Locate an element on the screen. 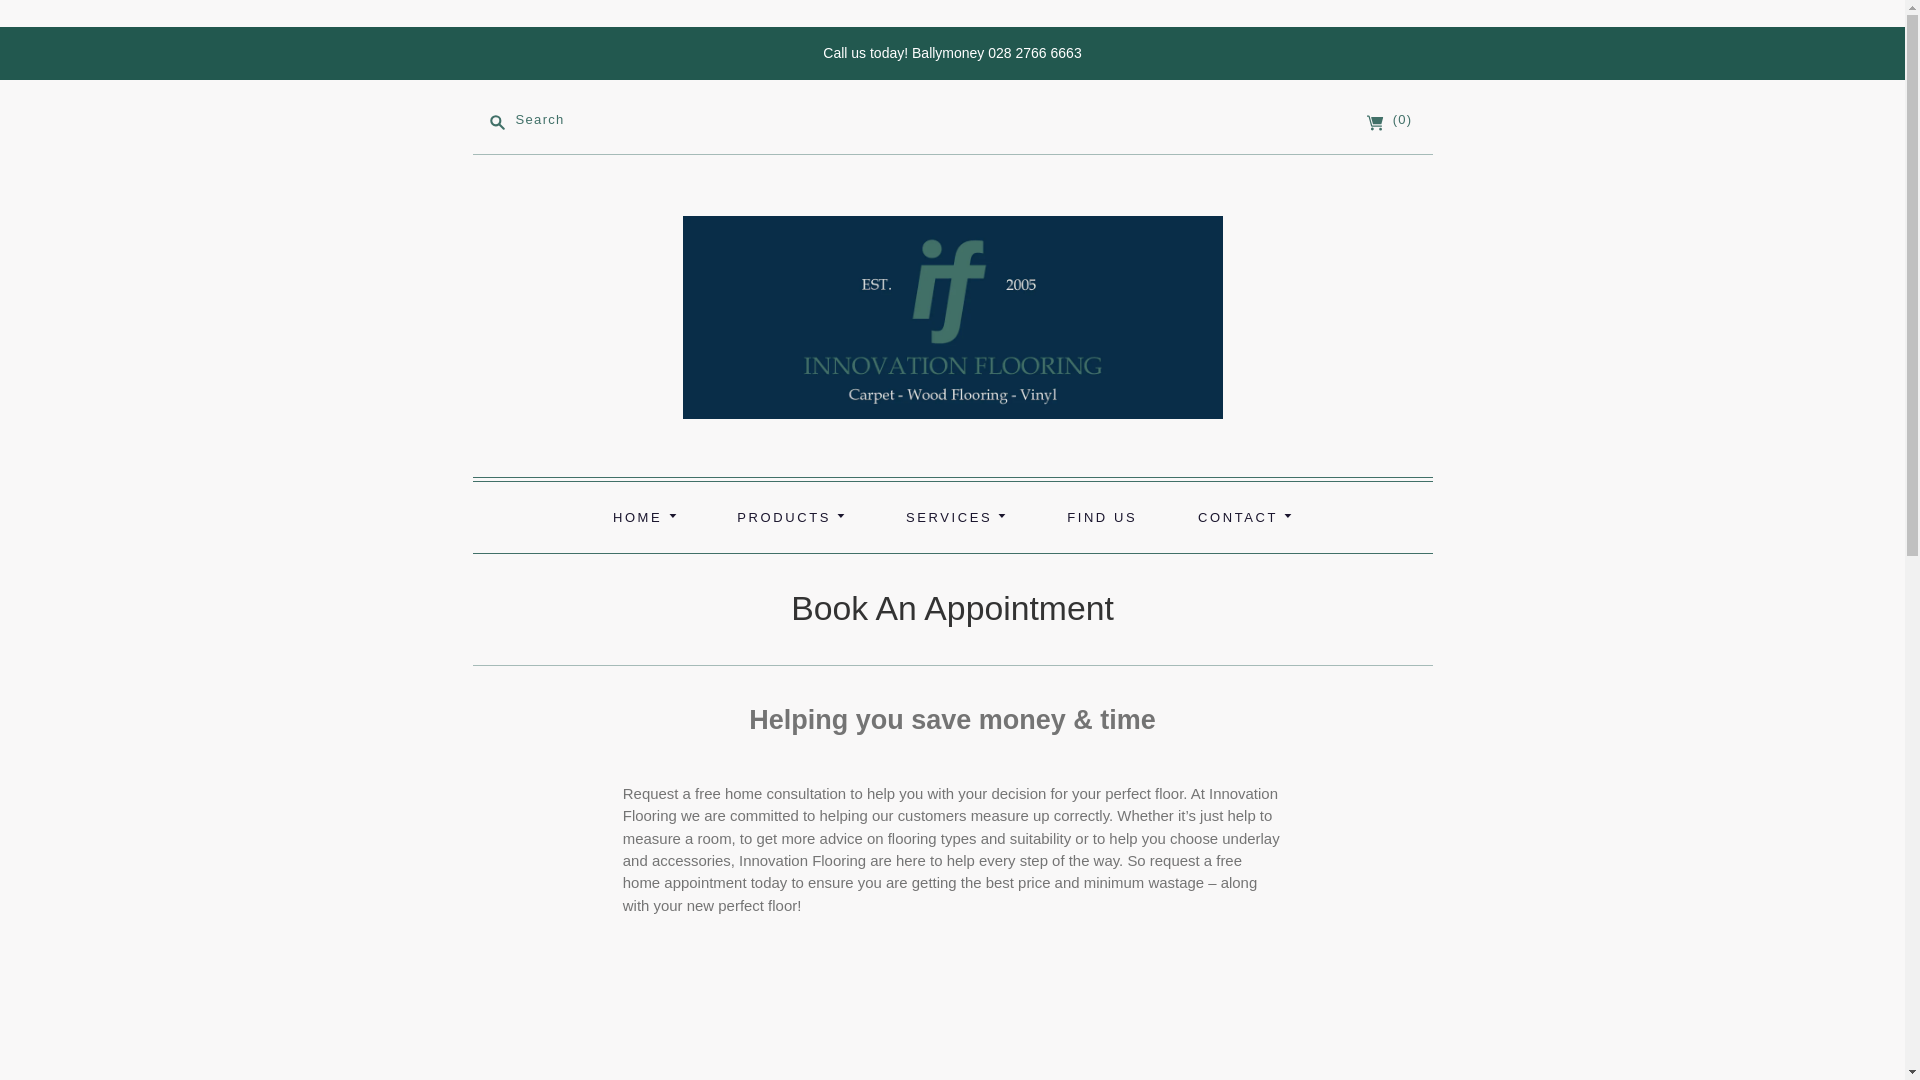 This screenshot has width=1920, height=1080. CONTACT is located at coordinates (1244, 516).